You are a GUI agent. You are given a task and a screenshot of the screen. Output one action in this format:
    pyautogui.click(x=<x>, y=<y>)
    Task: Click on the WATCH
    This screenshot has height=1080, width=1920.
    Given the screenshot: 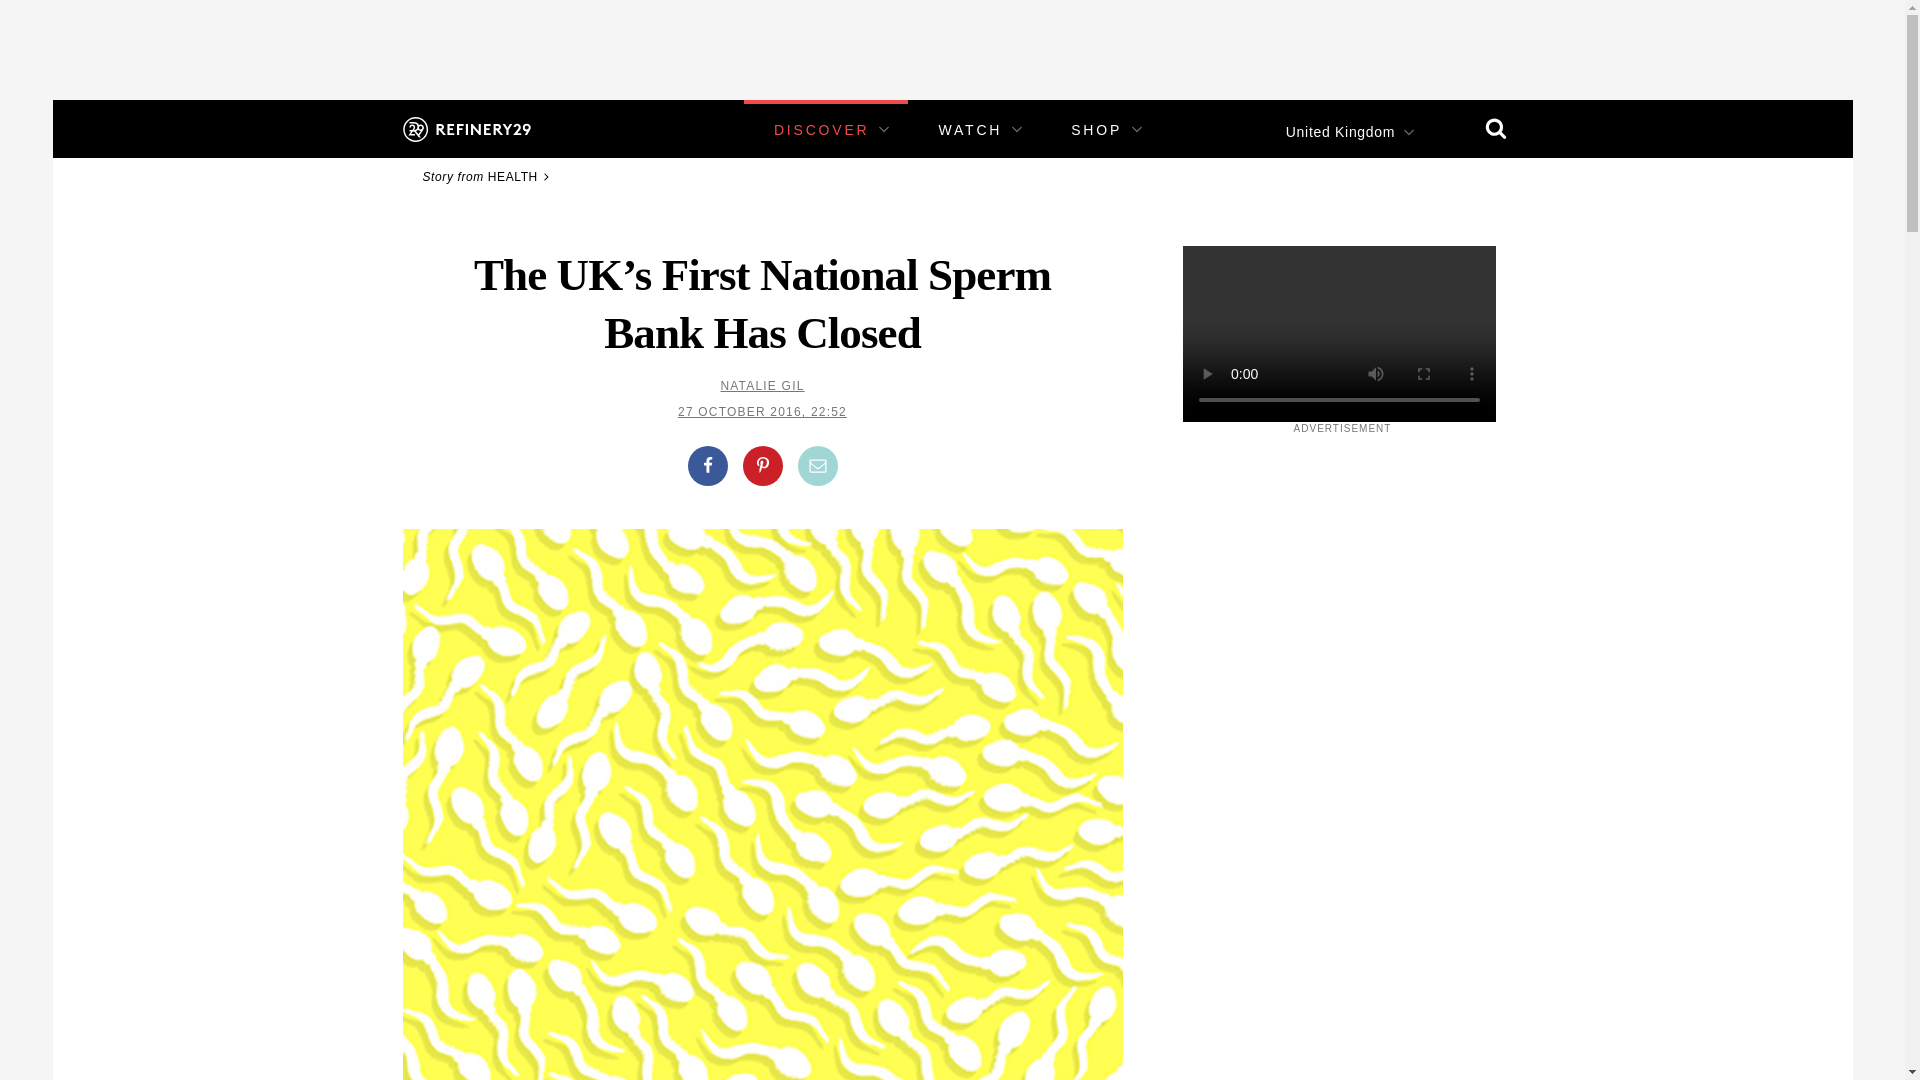 What is the action you would take?
    pyautogui.click(x=970, y=130)
    